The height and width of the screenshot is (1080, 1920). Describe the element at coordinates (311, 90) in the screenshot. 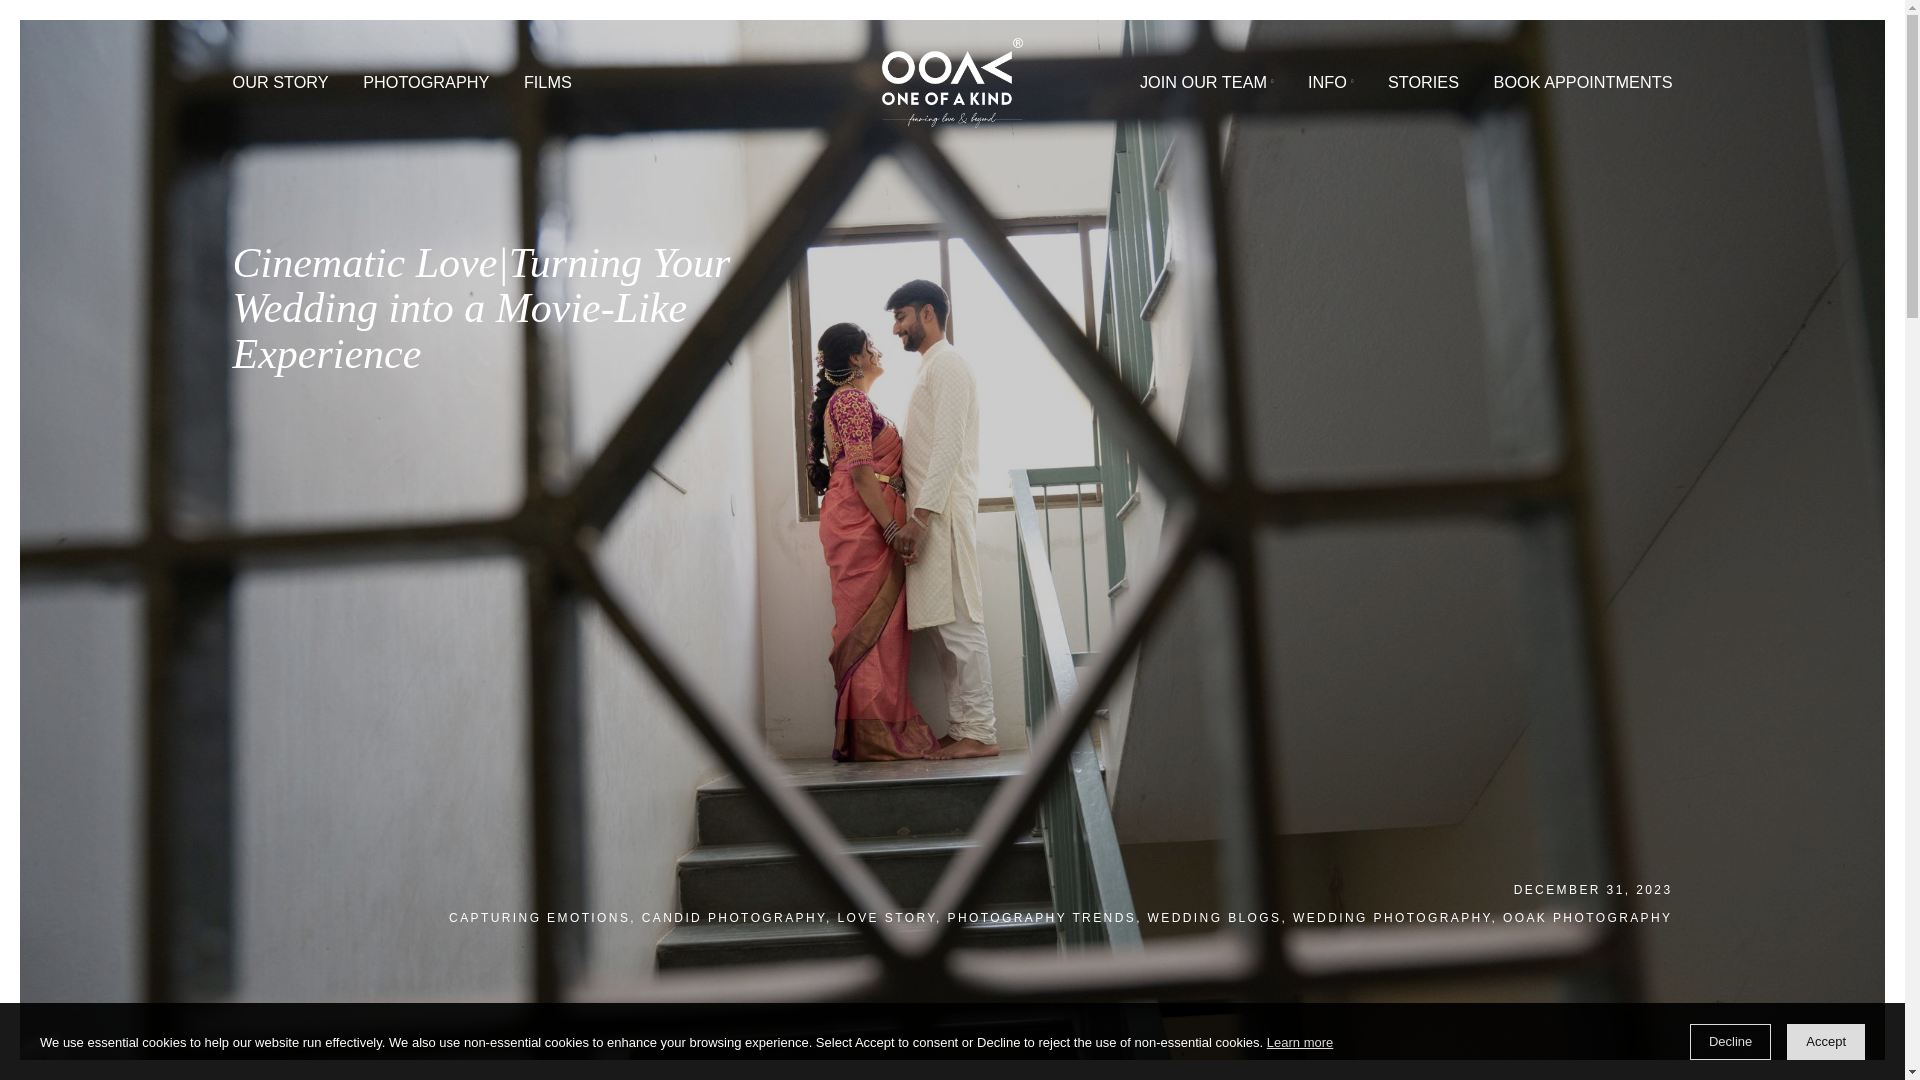

I see `OUR STORY` at that location.